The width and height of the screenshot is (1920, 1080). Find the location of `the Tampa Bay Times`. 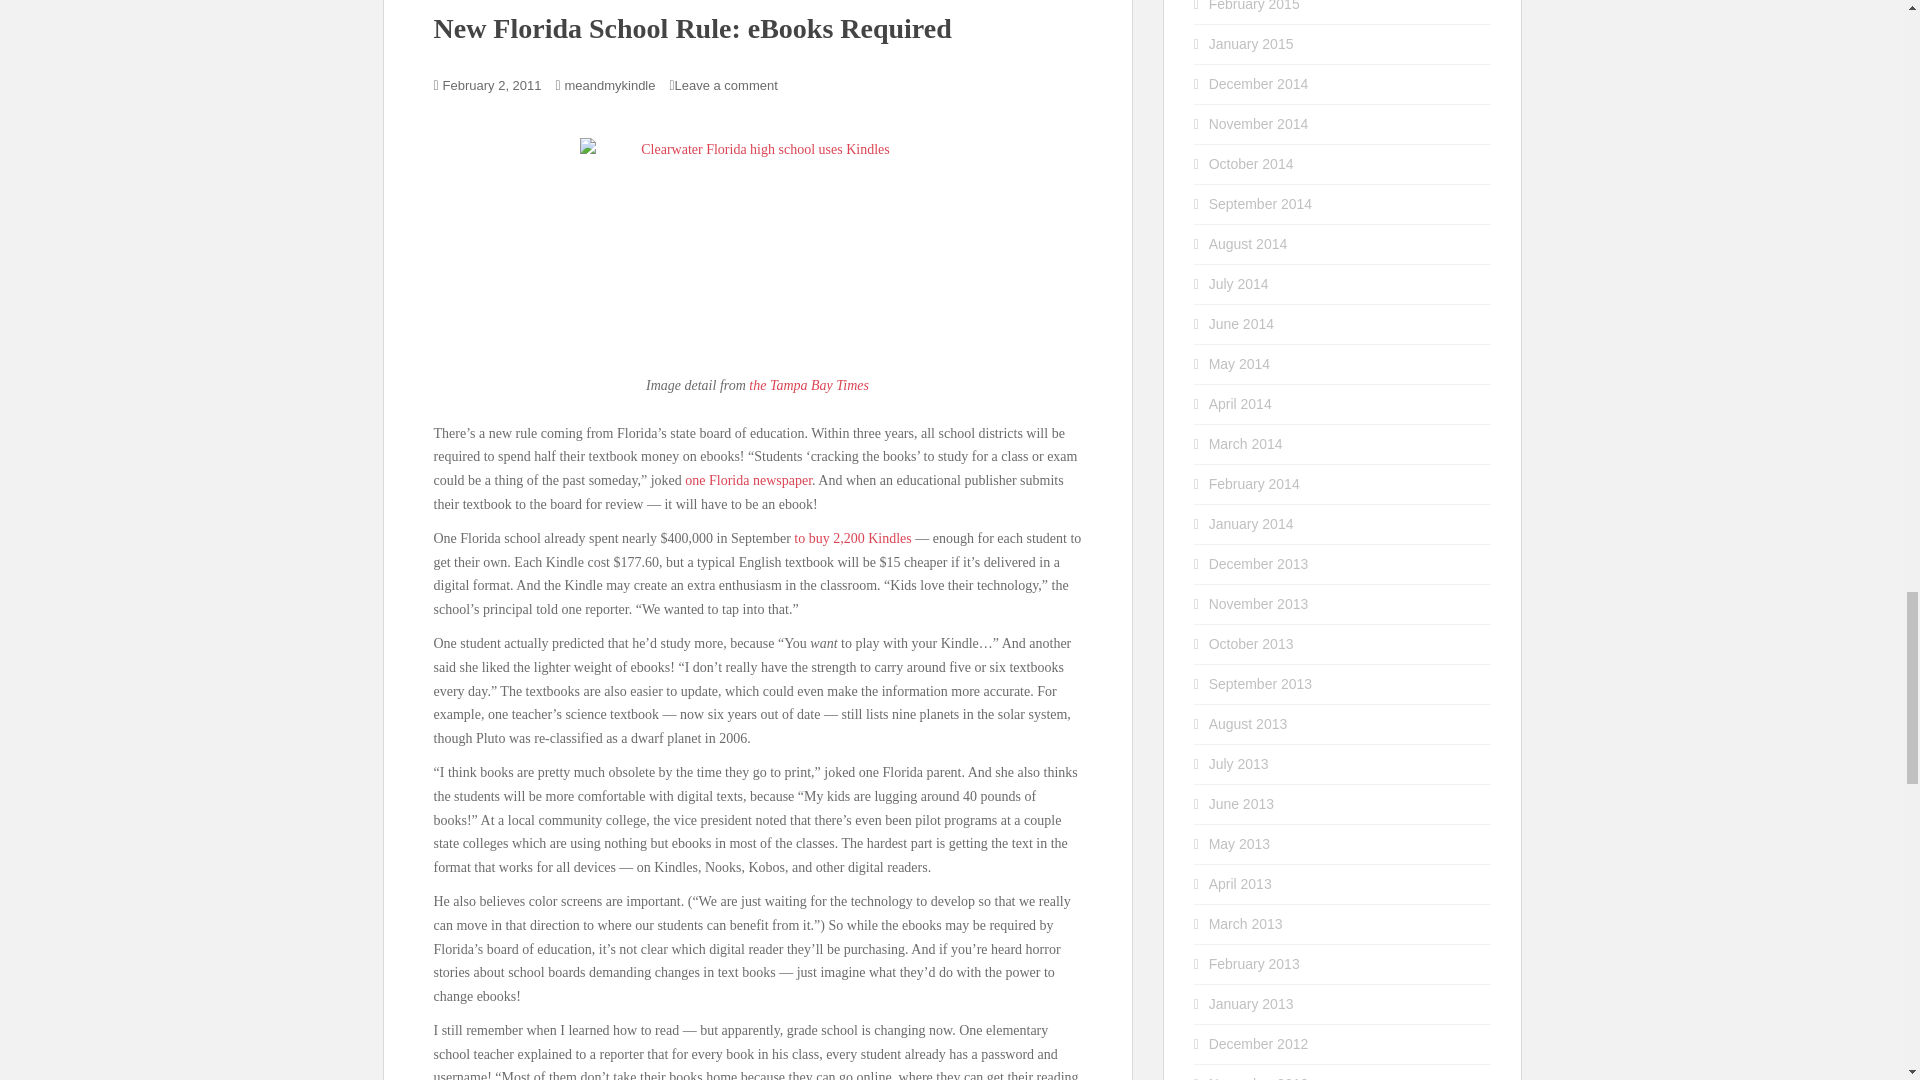

the Tampa Bay Times is located at coordinates (808, 386).